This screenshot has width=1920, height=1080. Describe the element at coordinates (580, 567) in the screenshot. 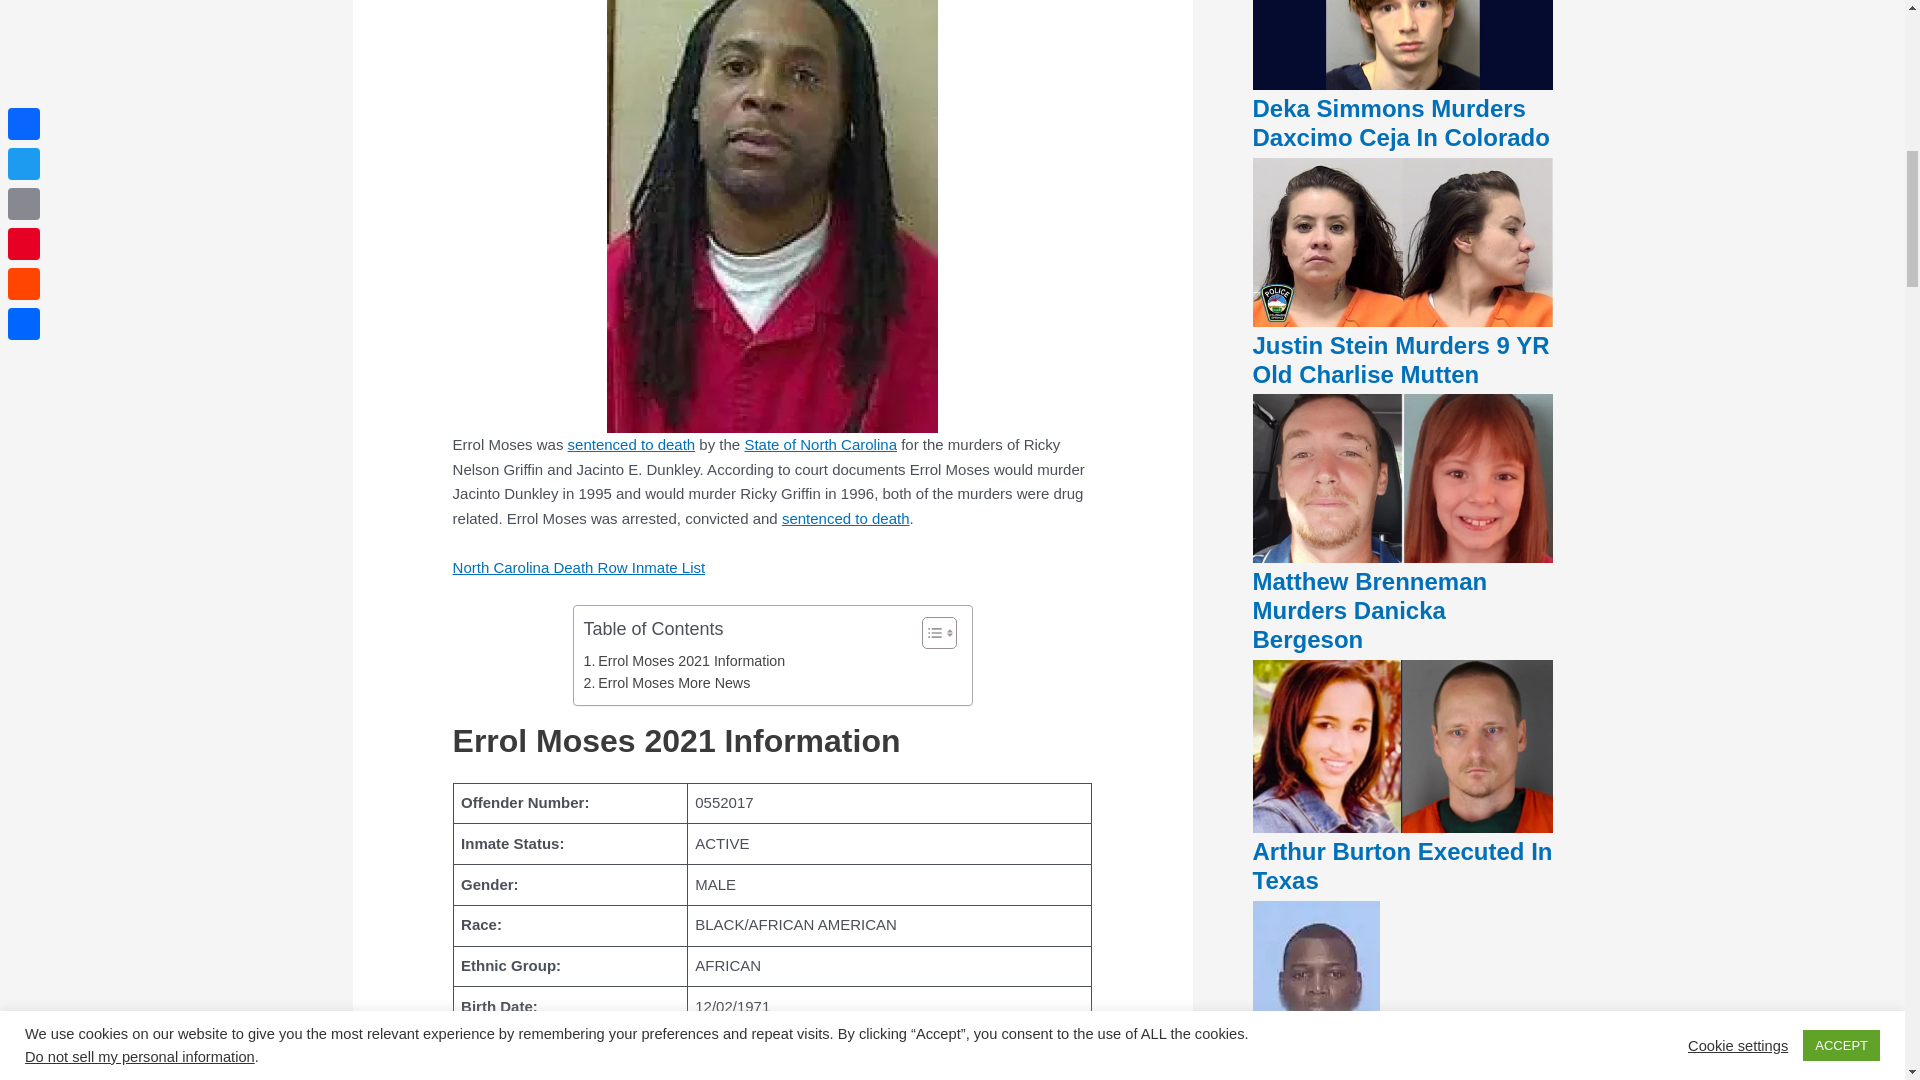

I see `North Carolina Death Row Inmate List` at that location.